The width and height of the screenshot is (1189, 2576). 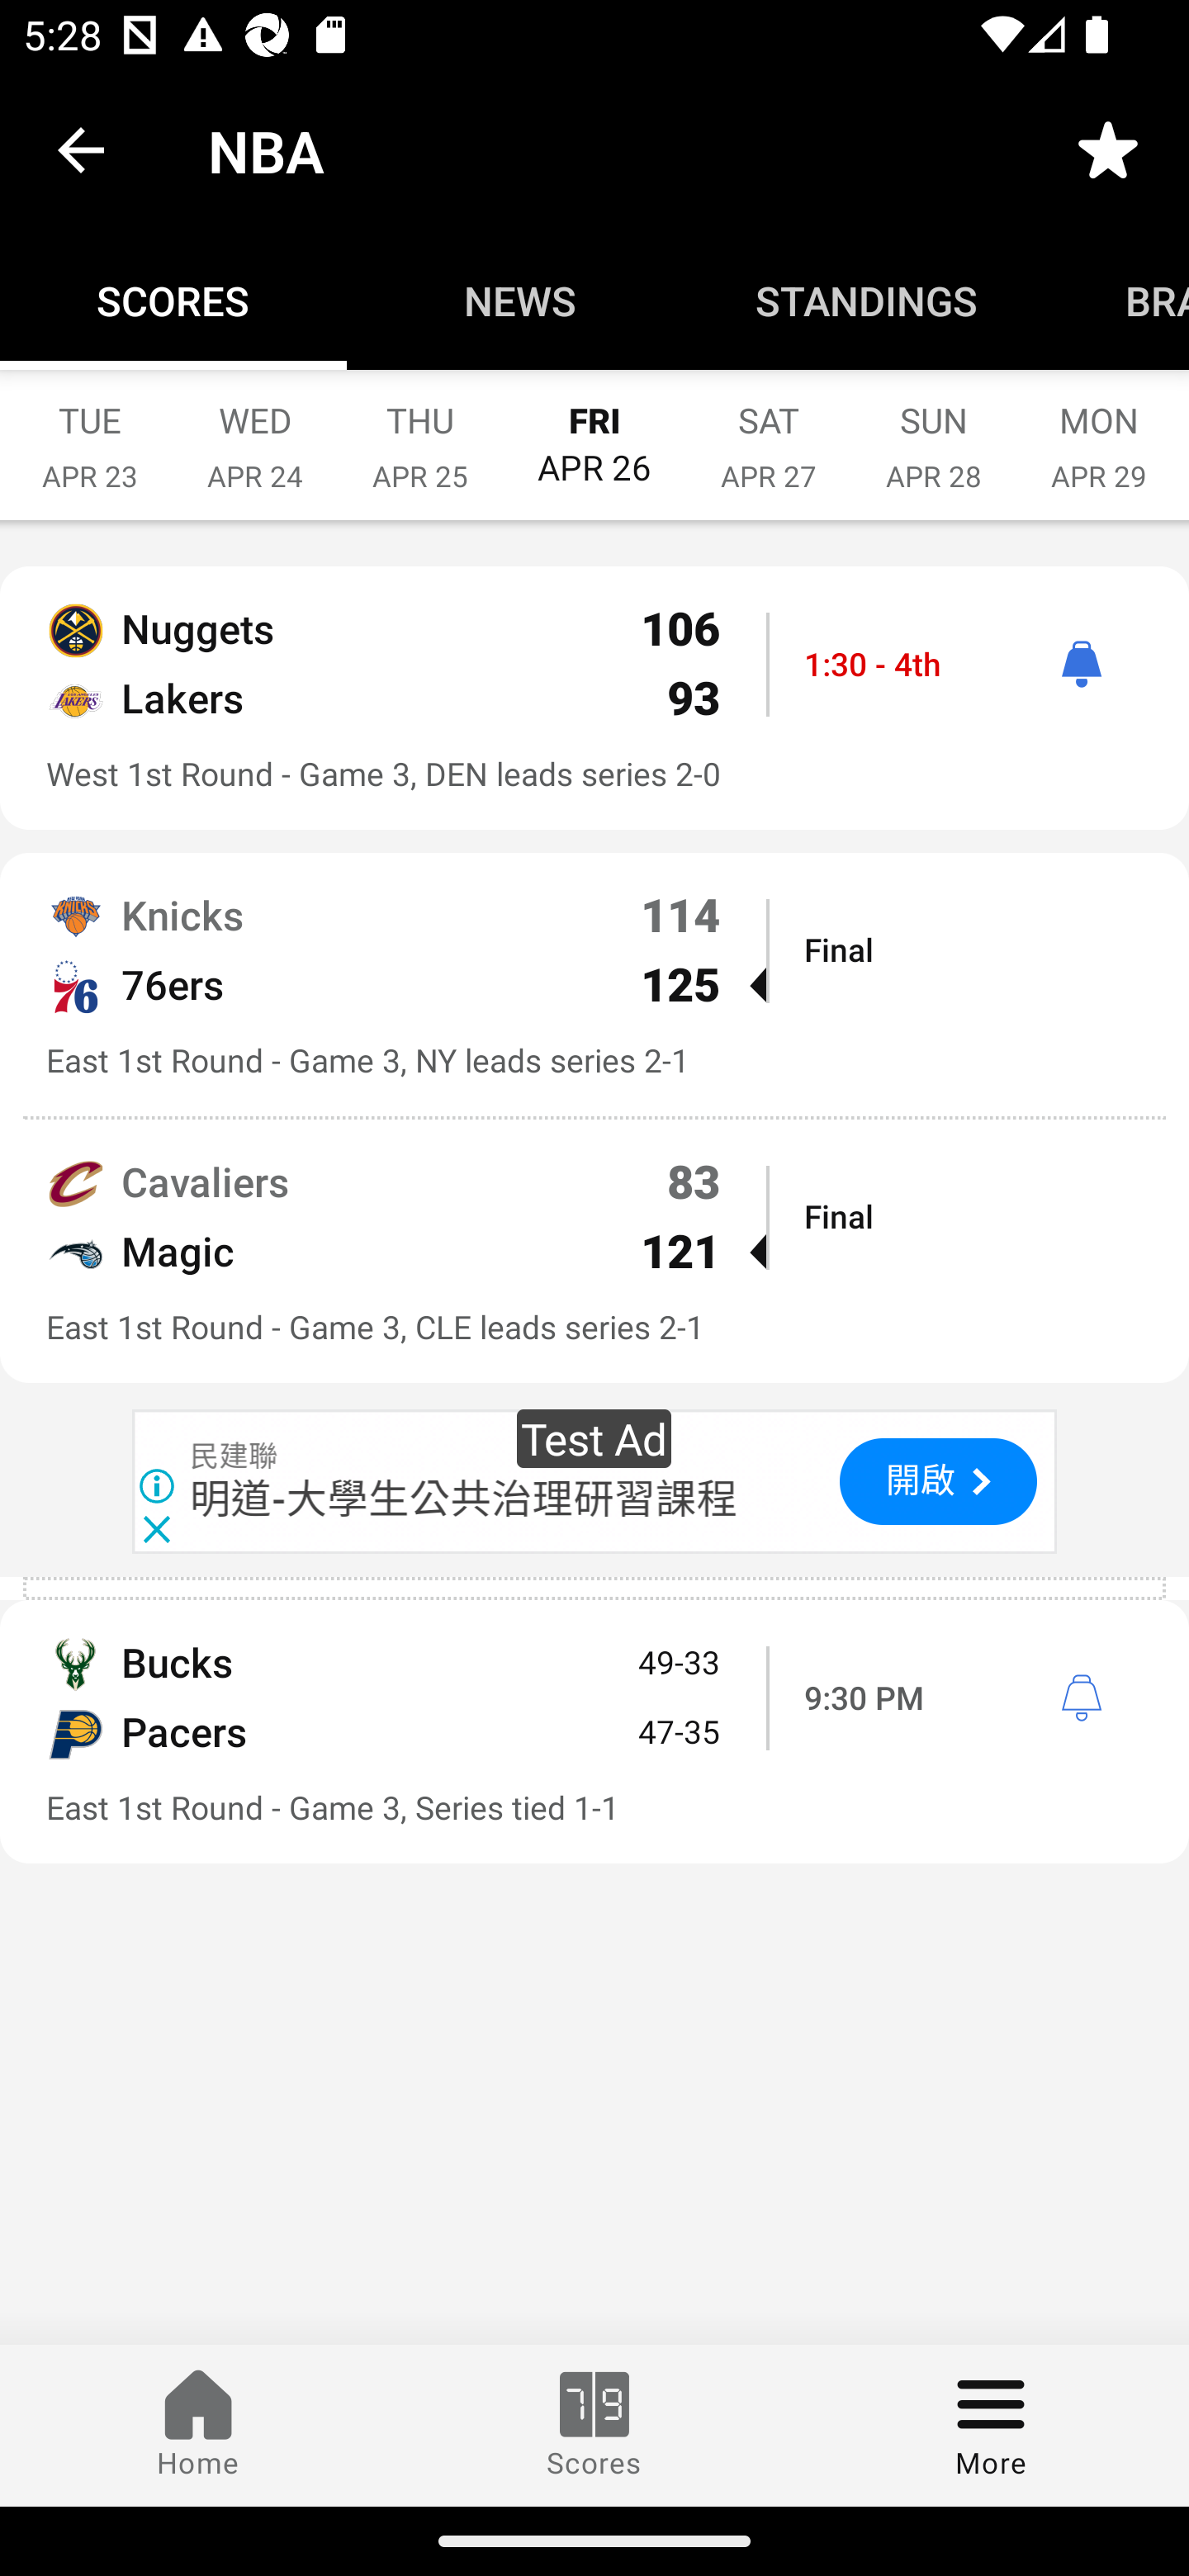 I want to click on Standings STANDINGS, so click(x=867, y=301).